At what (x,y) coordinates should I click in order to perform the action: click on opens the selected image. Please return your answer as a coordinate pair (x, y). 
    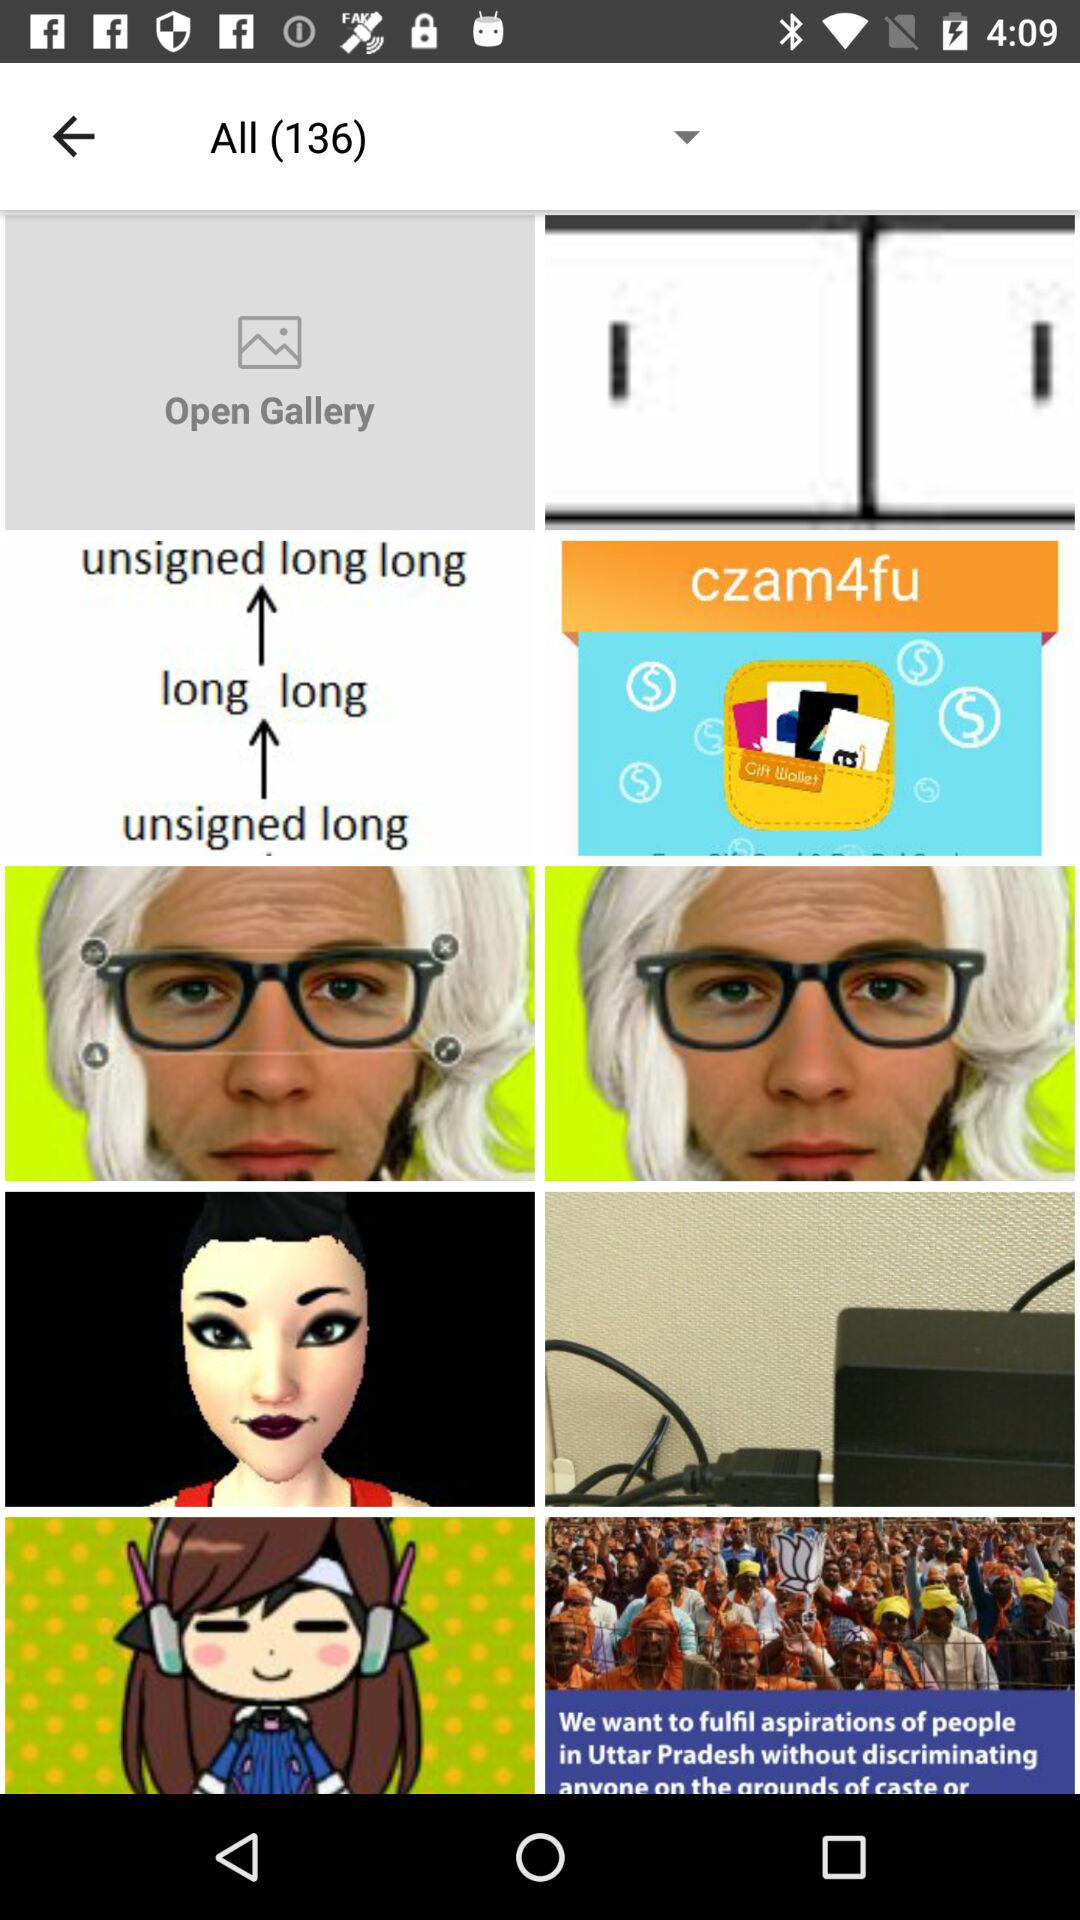
    Looking at the image, I should click on (810, 372).